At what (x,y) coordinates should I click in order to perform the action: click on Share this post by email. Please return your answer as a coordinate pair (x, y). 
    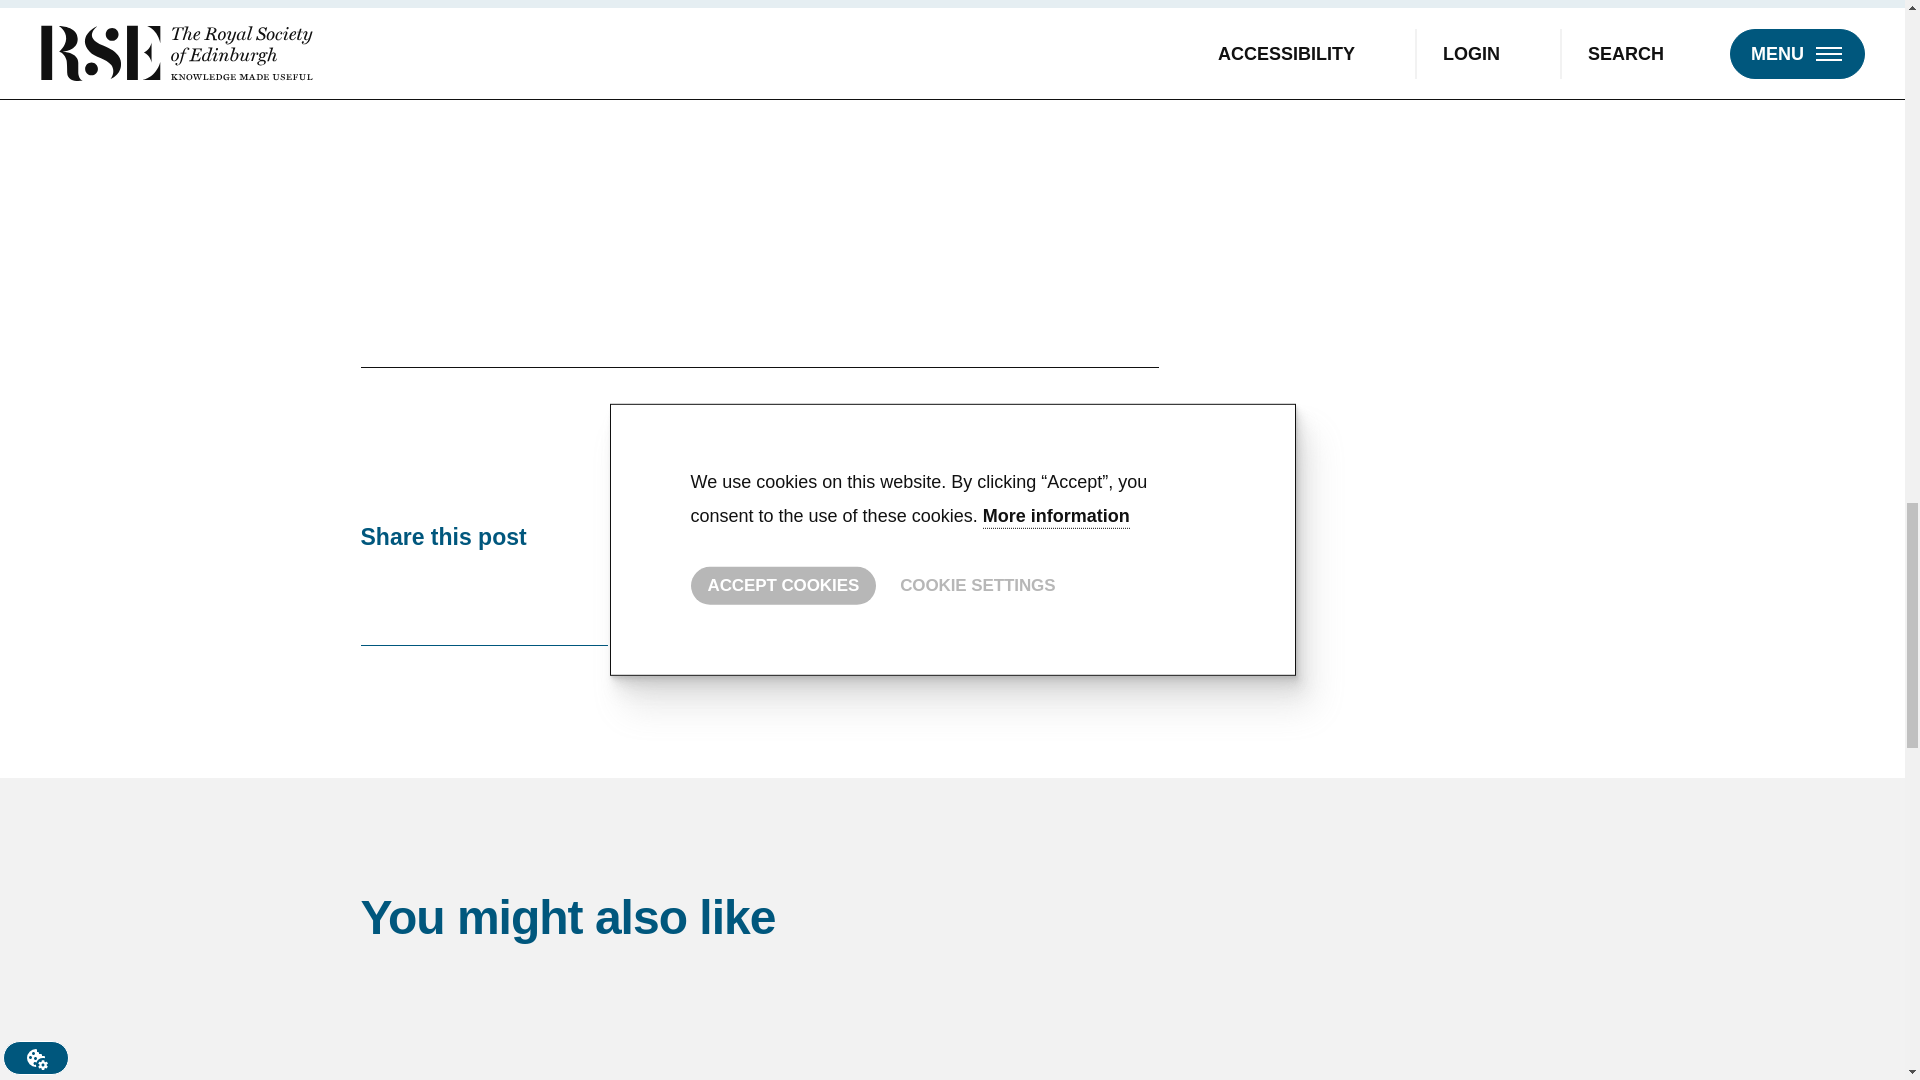
    Looking at the image, I should click on (592, 594).